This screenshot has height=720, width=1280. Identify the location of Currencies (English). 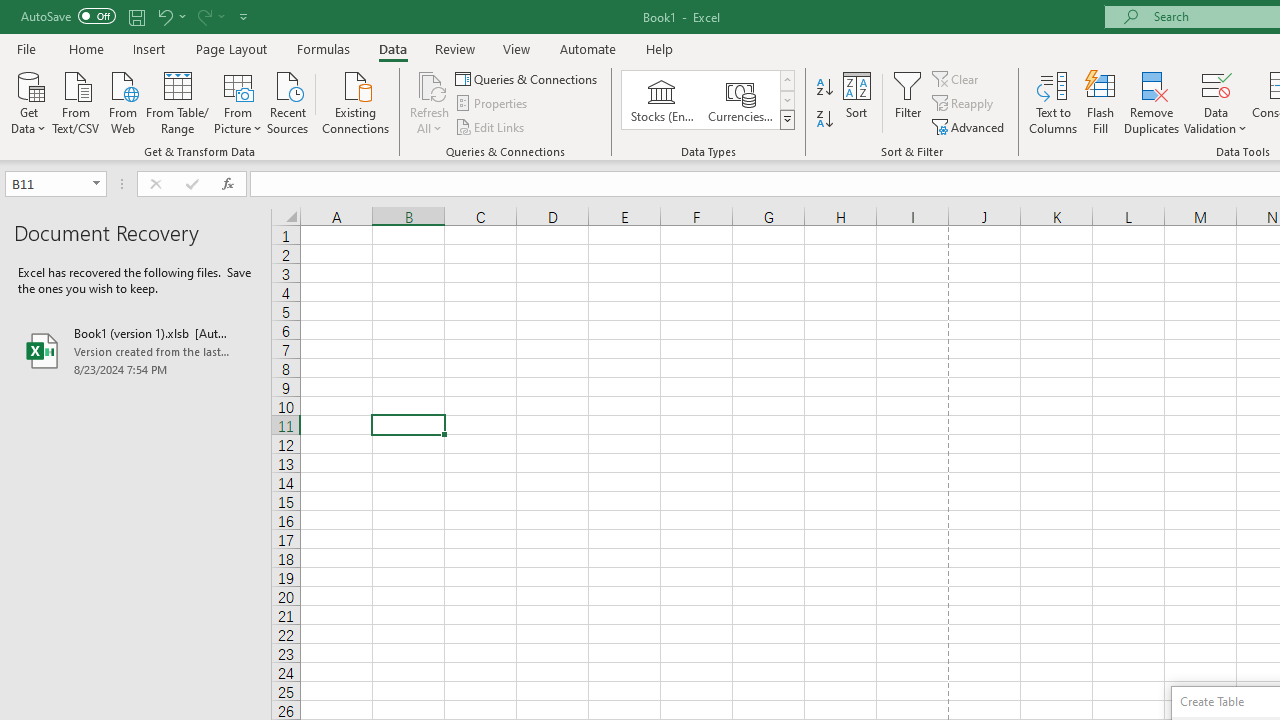
(740, 100).